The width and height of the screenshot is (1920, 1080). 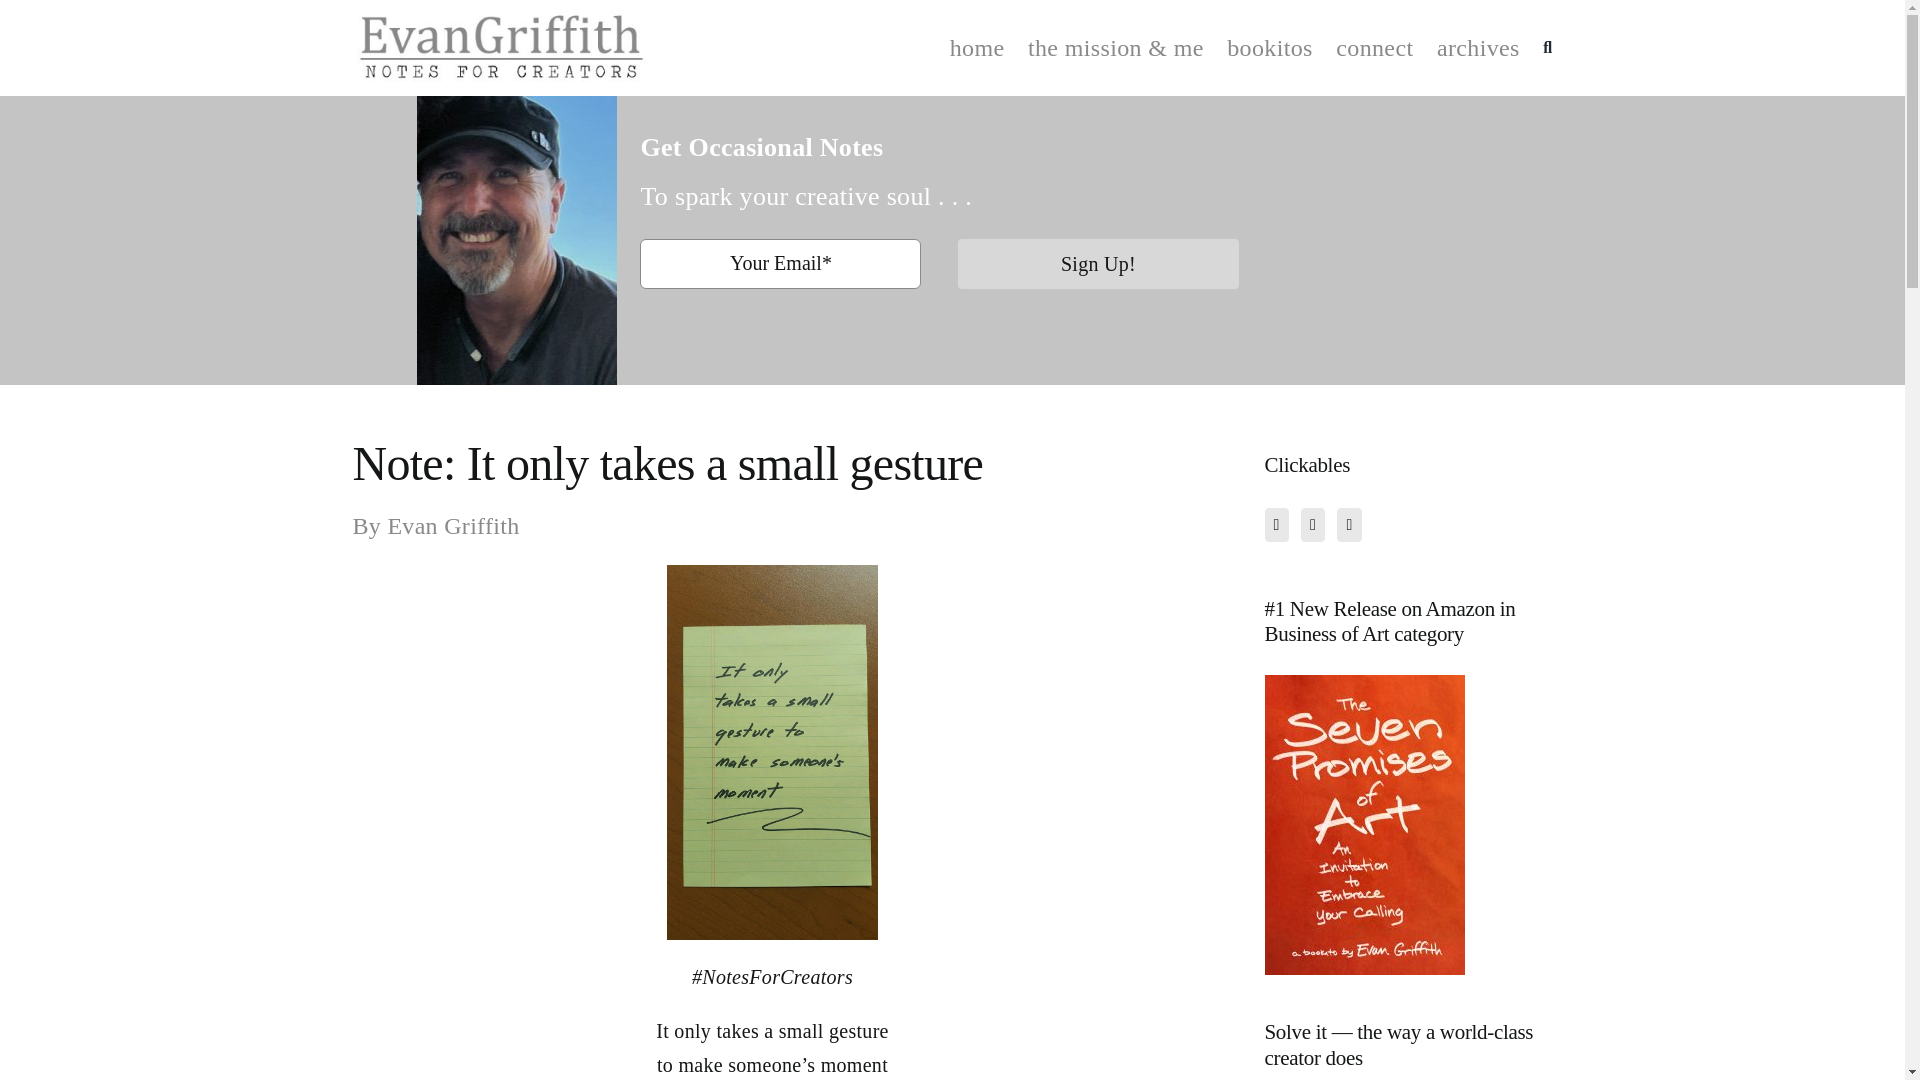 I want to click on Sign Up!, so click(x=452, y=526).